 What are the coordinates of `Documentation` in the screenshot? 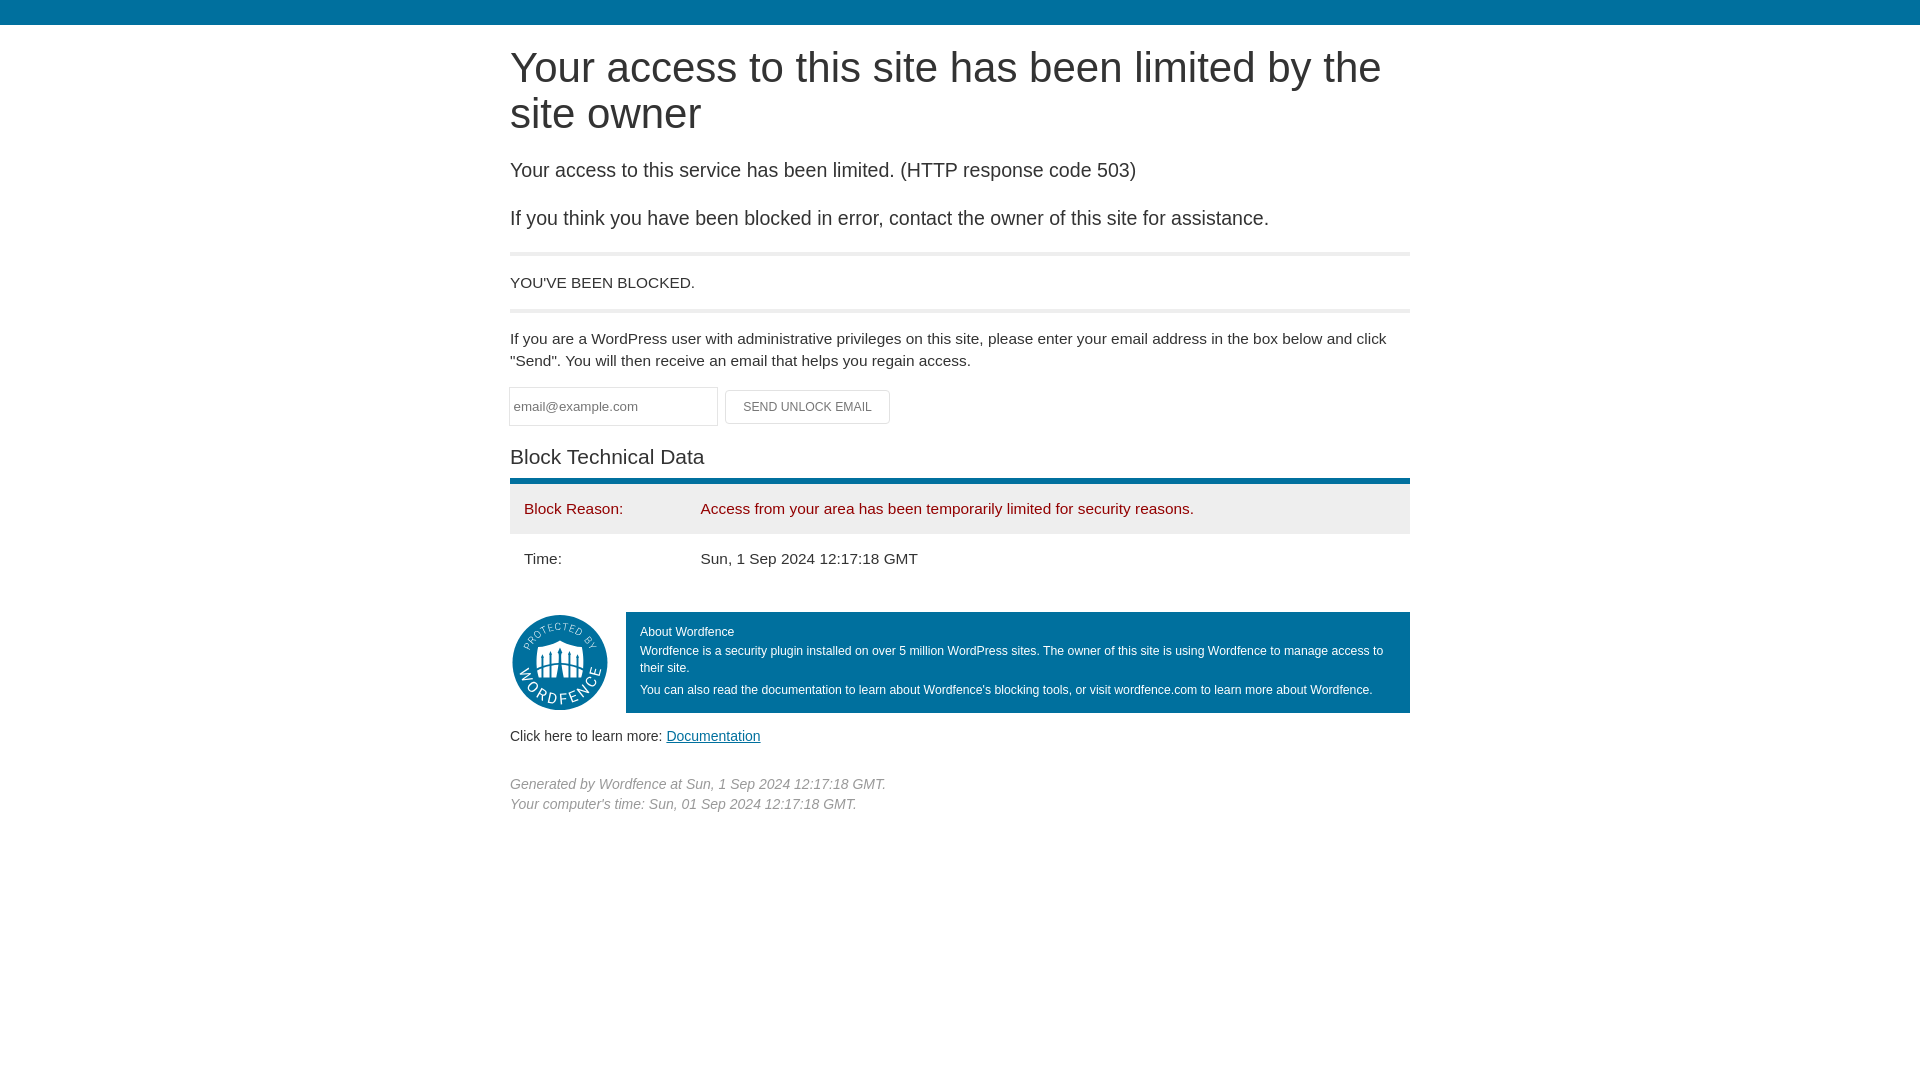 It's located at (713, 736).